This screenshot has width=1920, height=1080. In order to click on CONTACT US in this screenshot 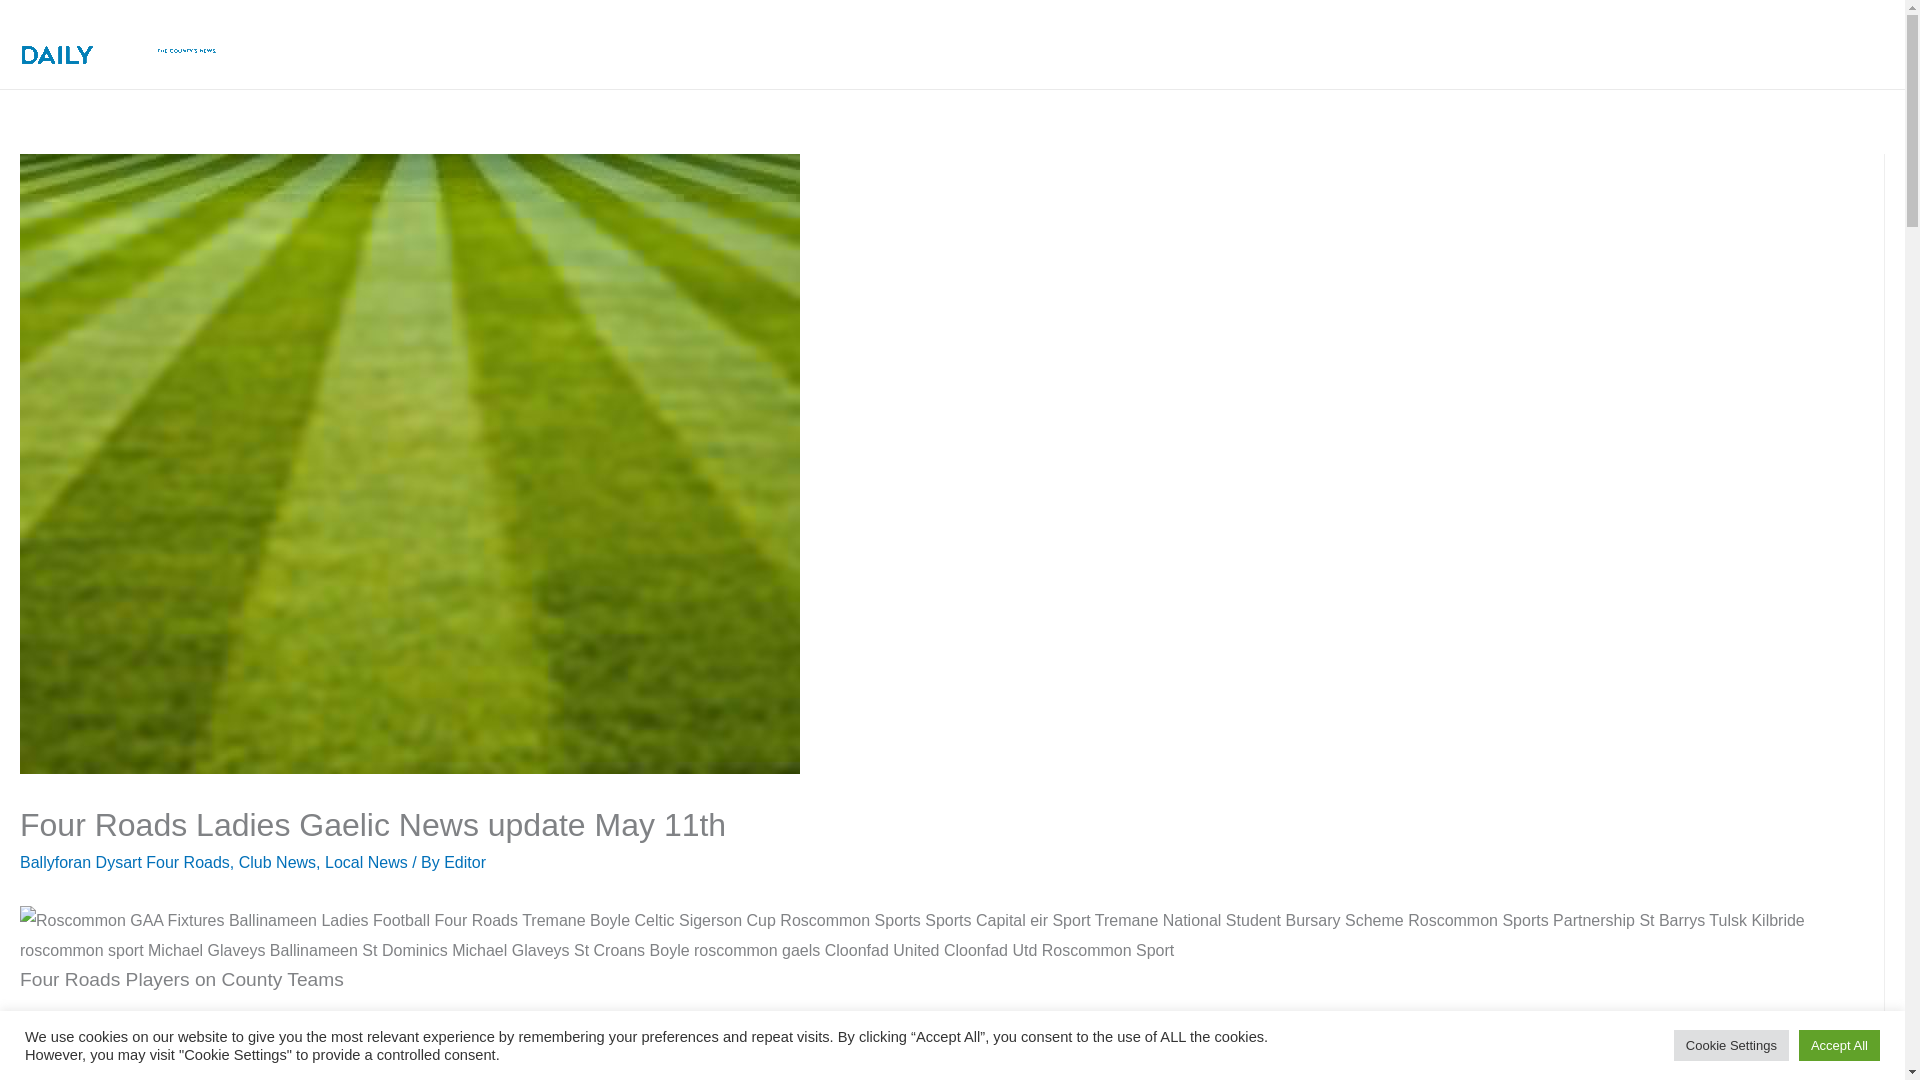, I will do `click(1808, 44)`.